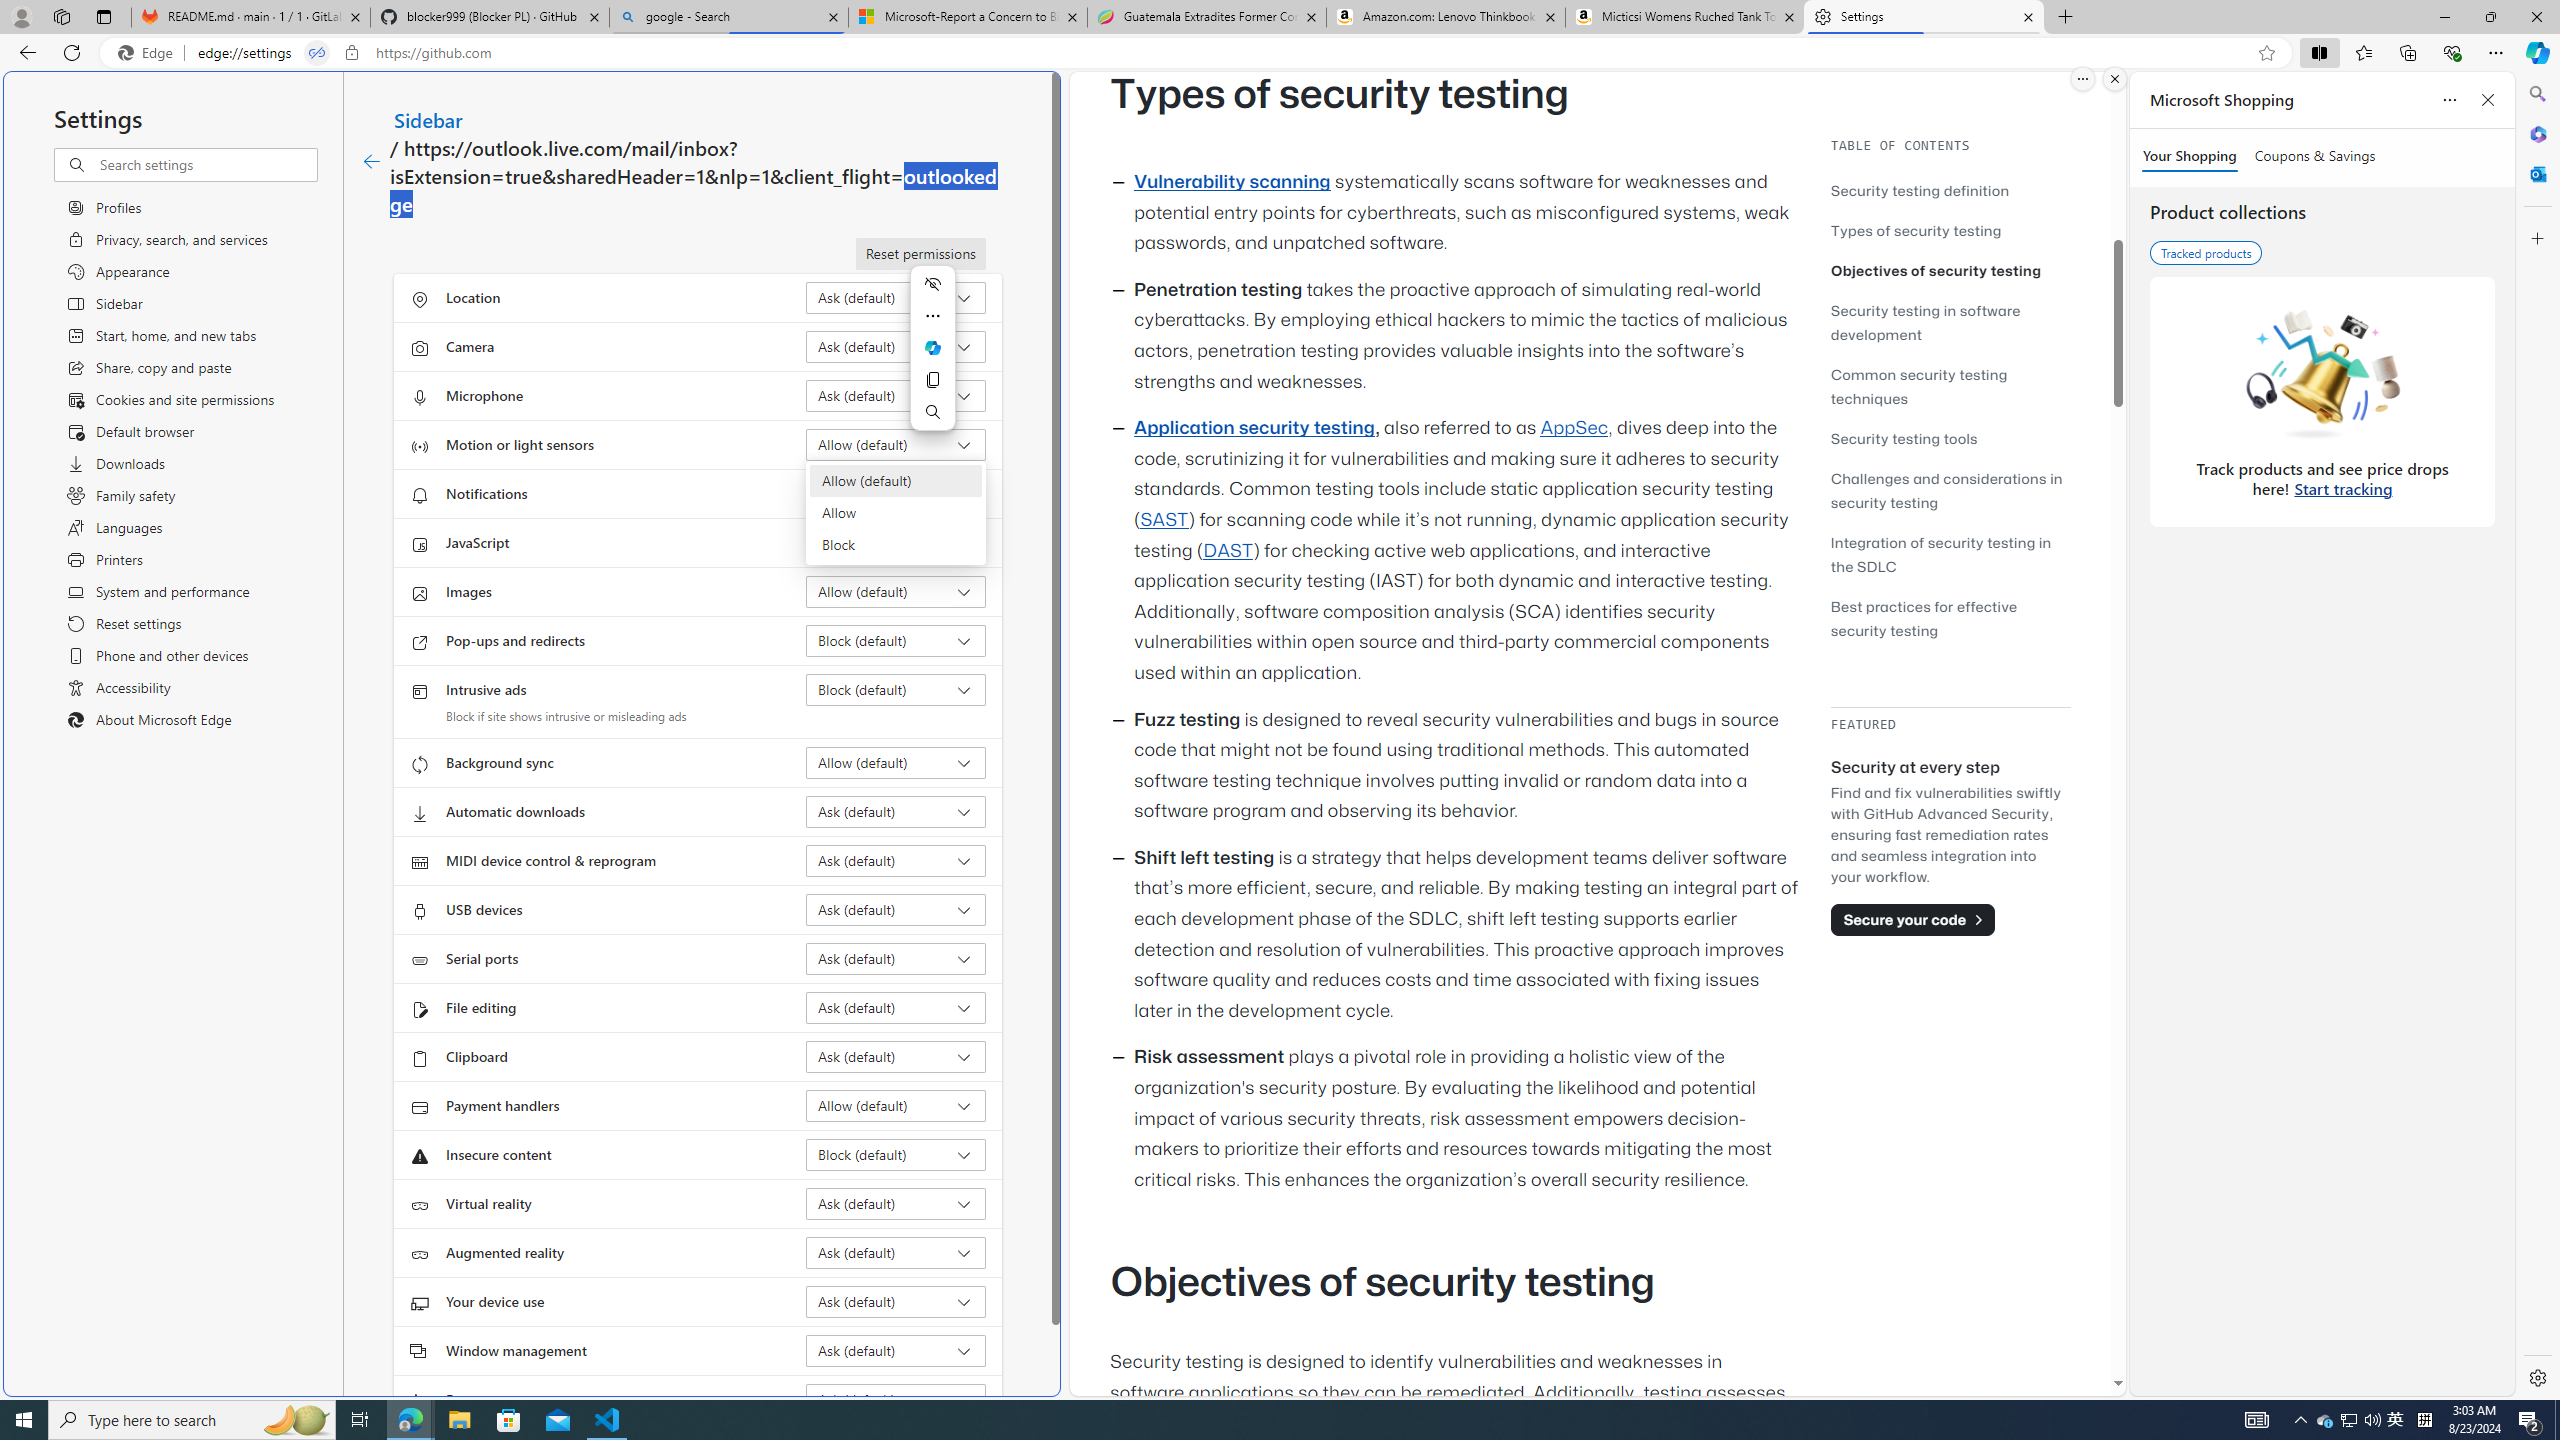 This screenshot has width=2560, height=1440. I want to click on Window management Ask (default), so click(896, 1350).